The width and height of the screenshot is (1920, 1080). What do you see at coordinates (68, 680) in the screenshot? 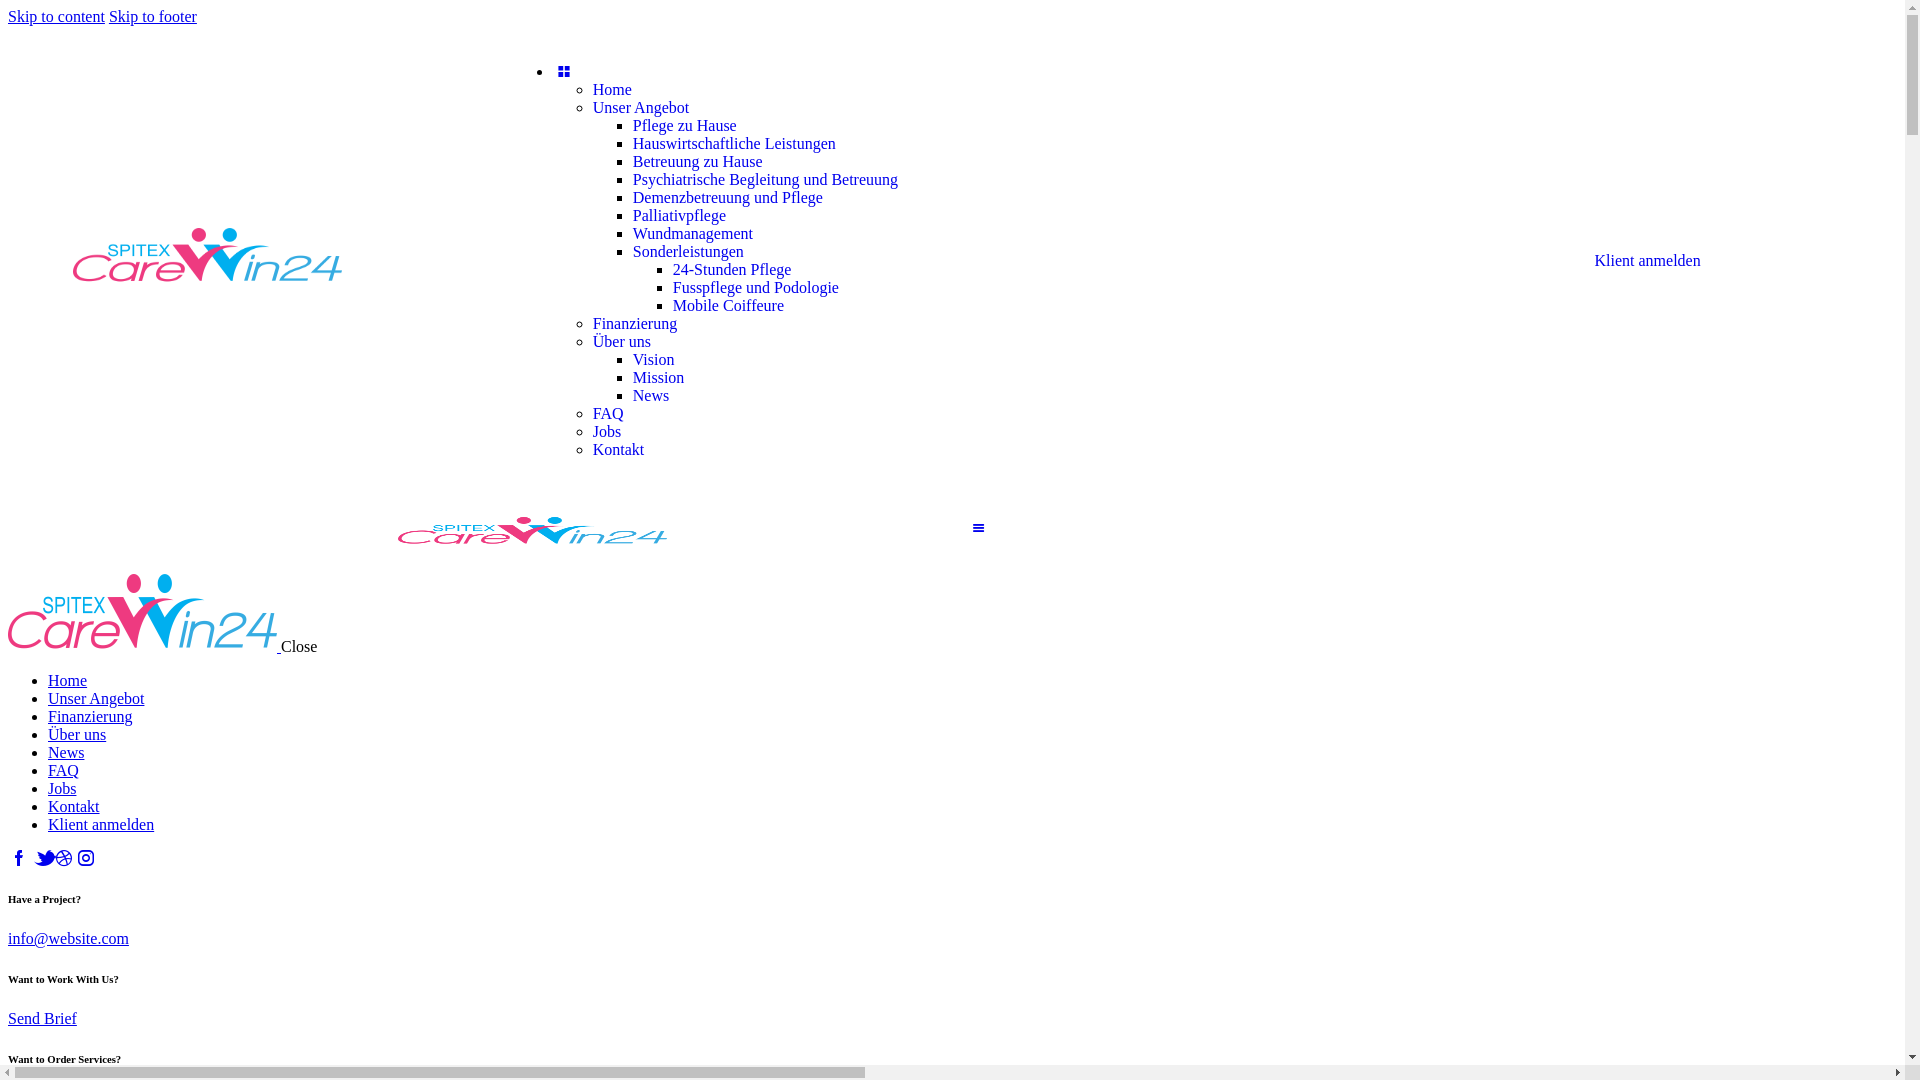
I see `Home` at bounding box center [68, 680].